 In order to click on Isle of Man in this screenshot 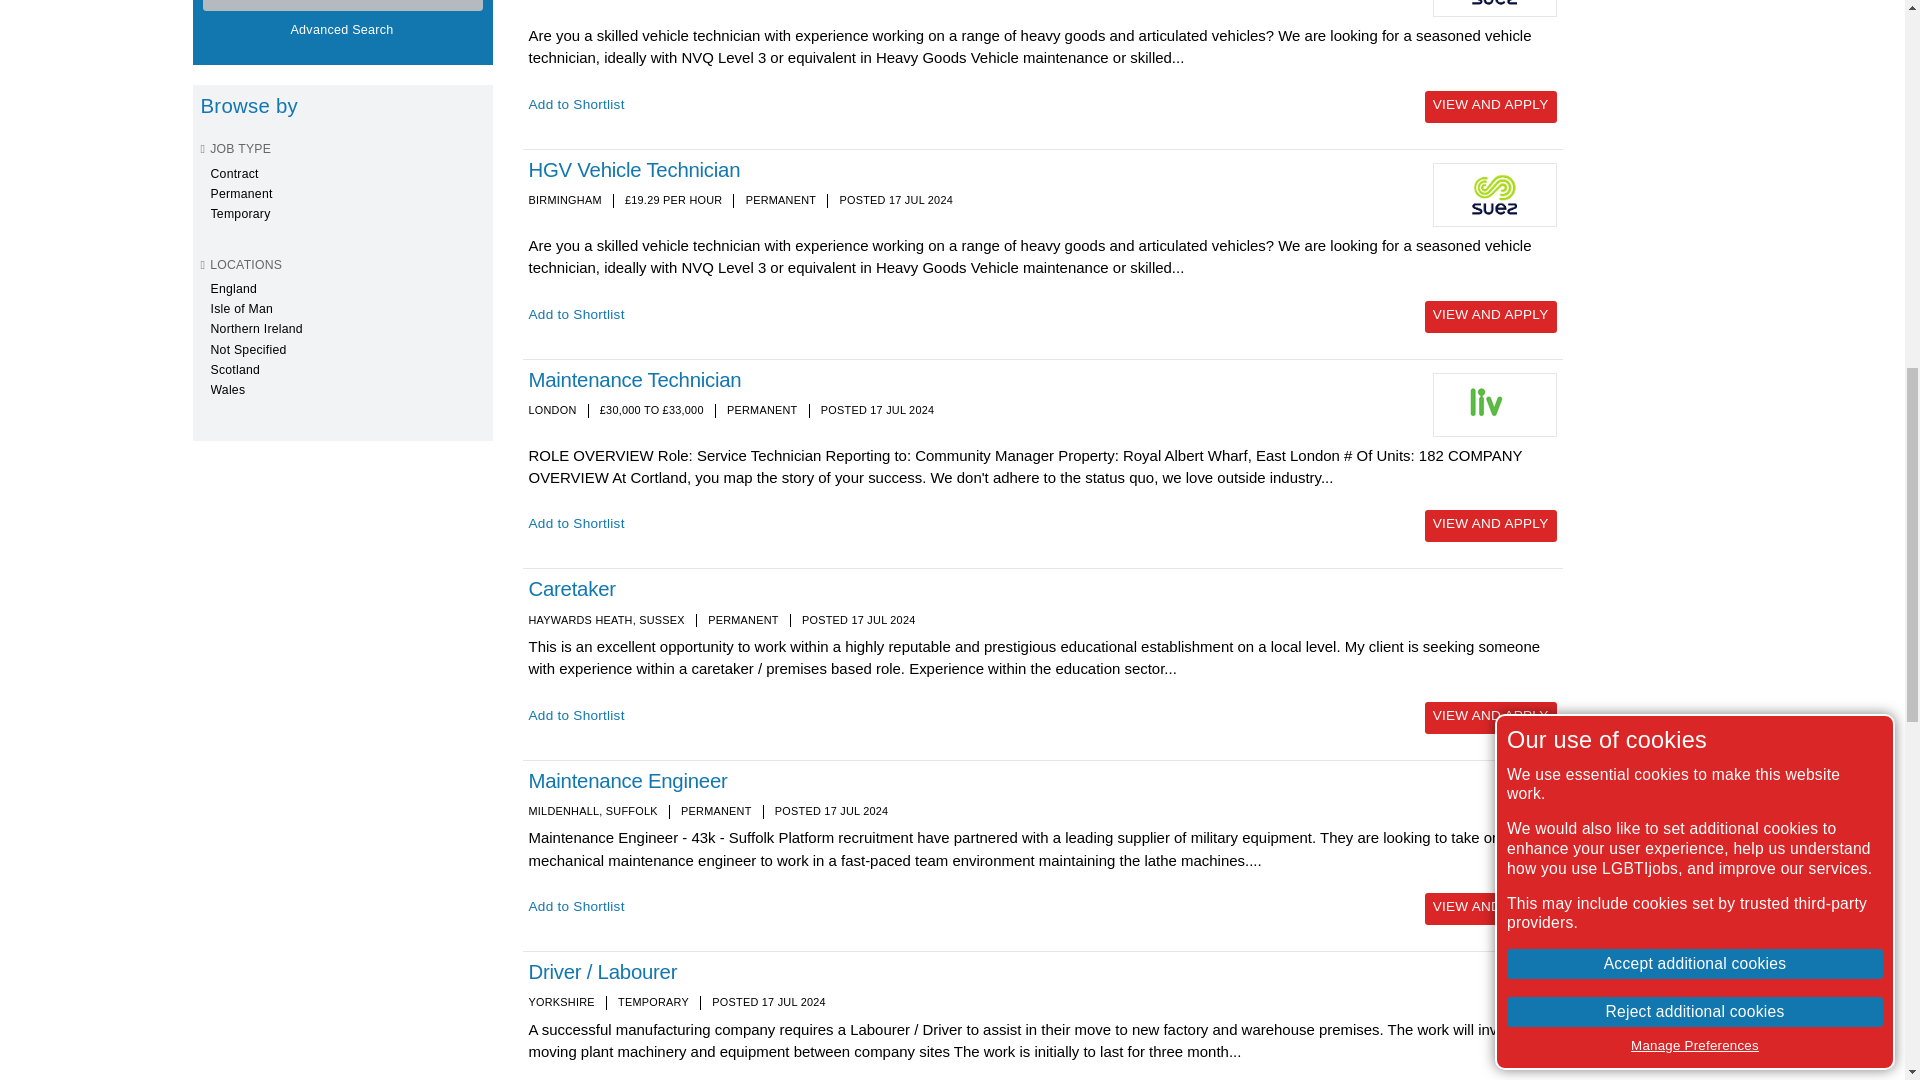, I will do `click(240, 309)`.